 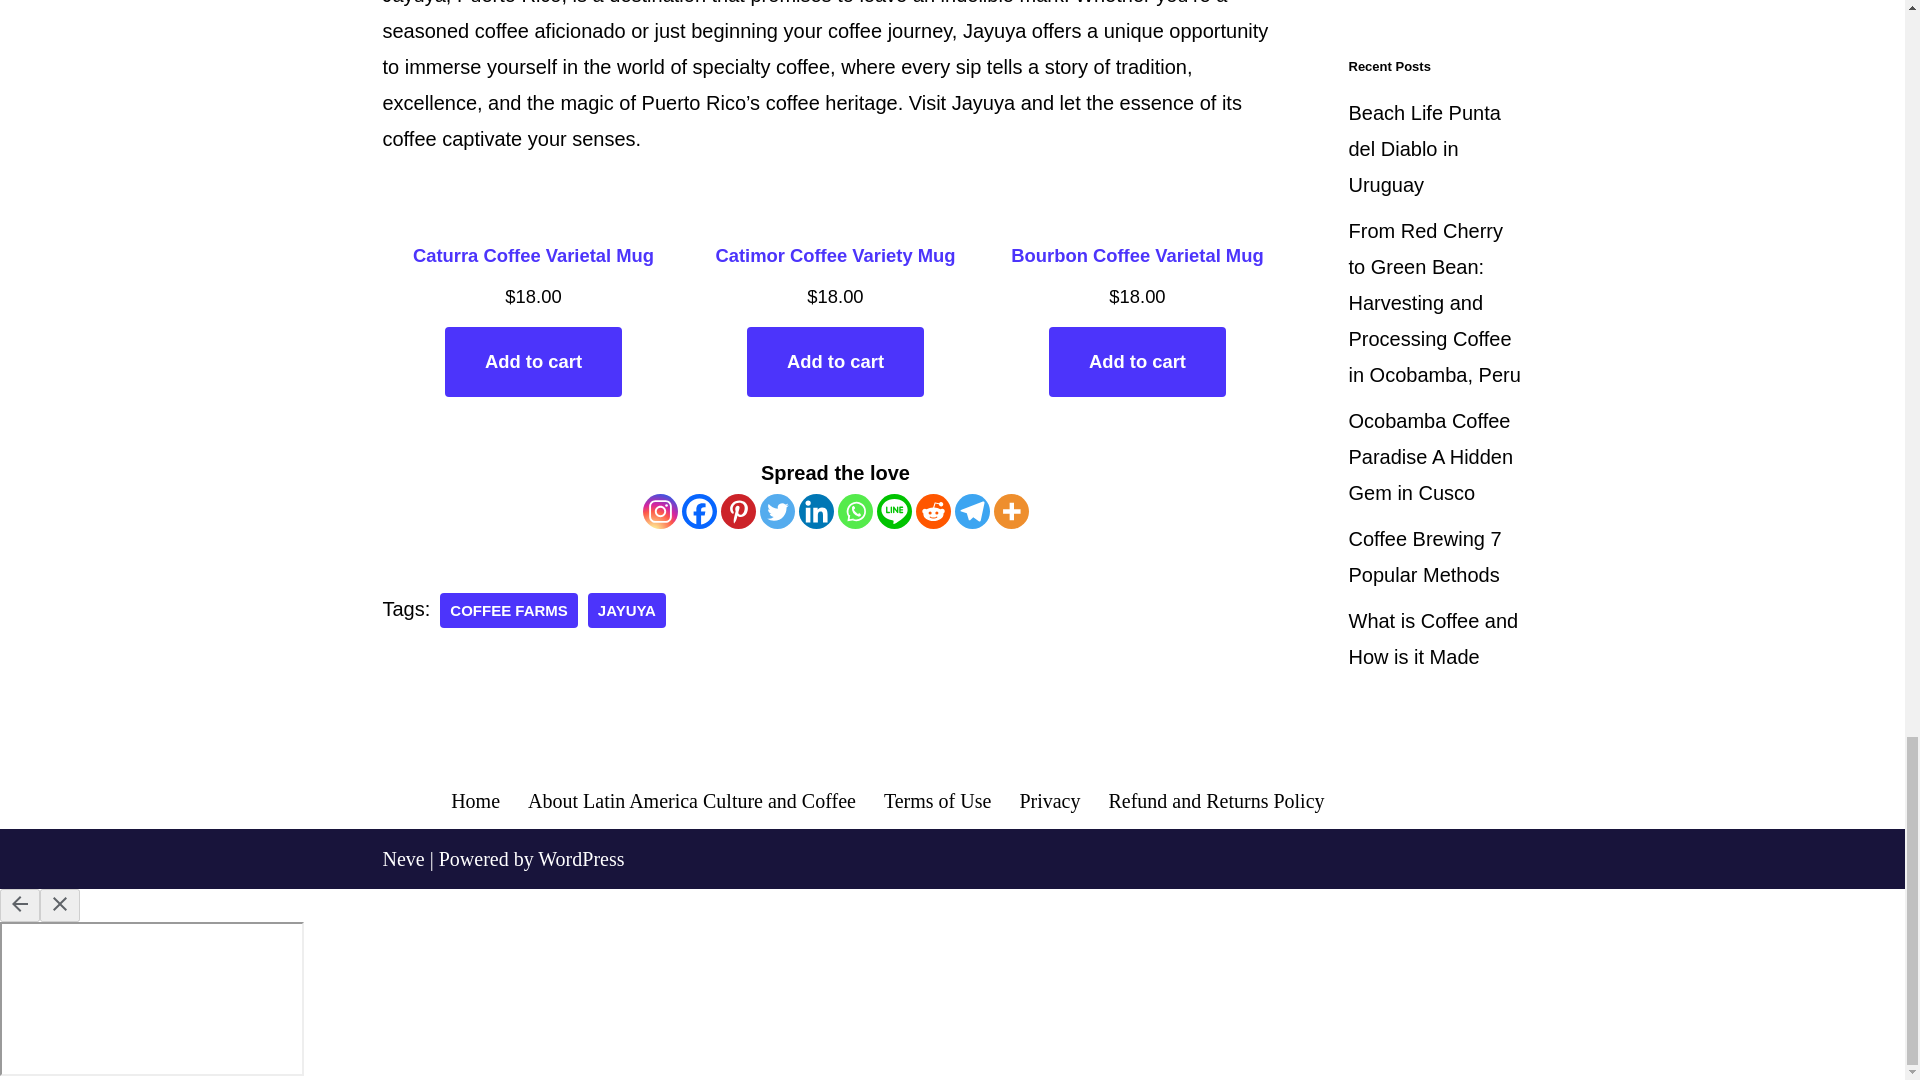 I want to click on More, so click(x=1012, y=511).